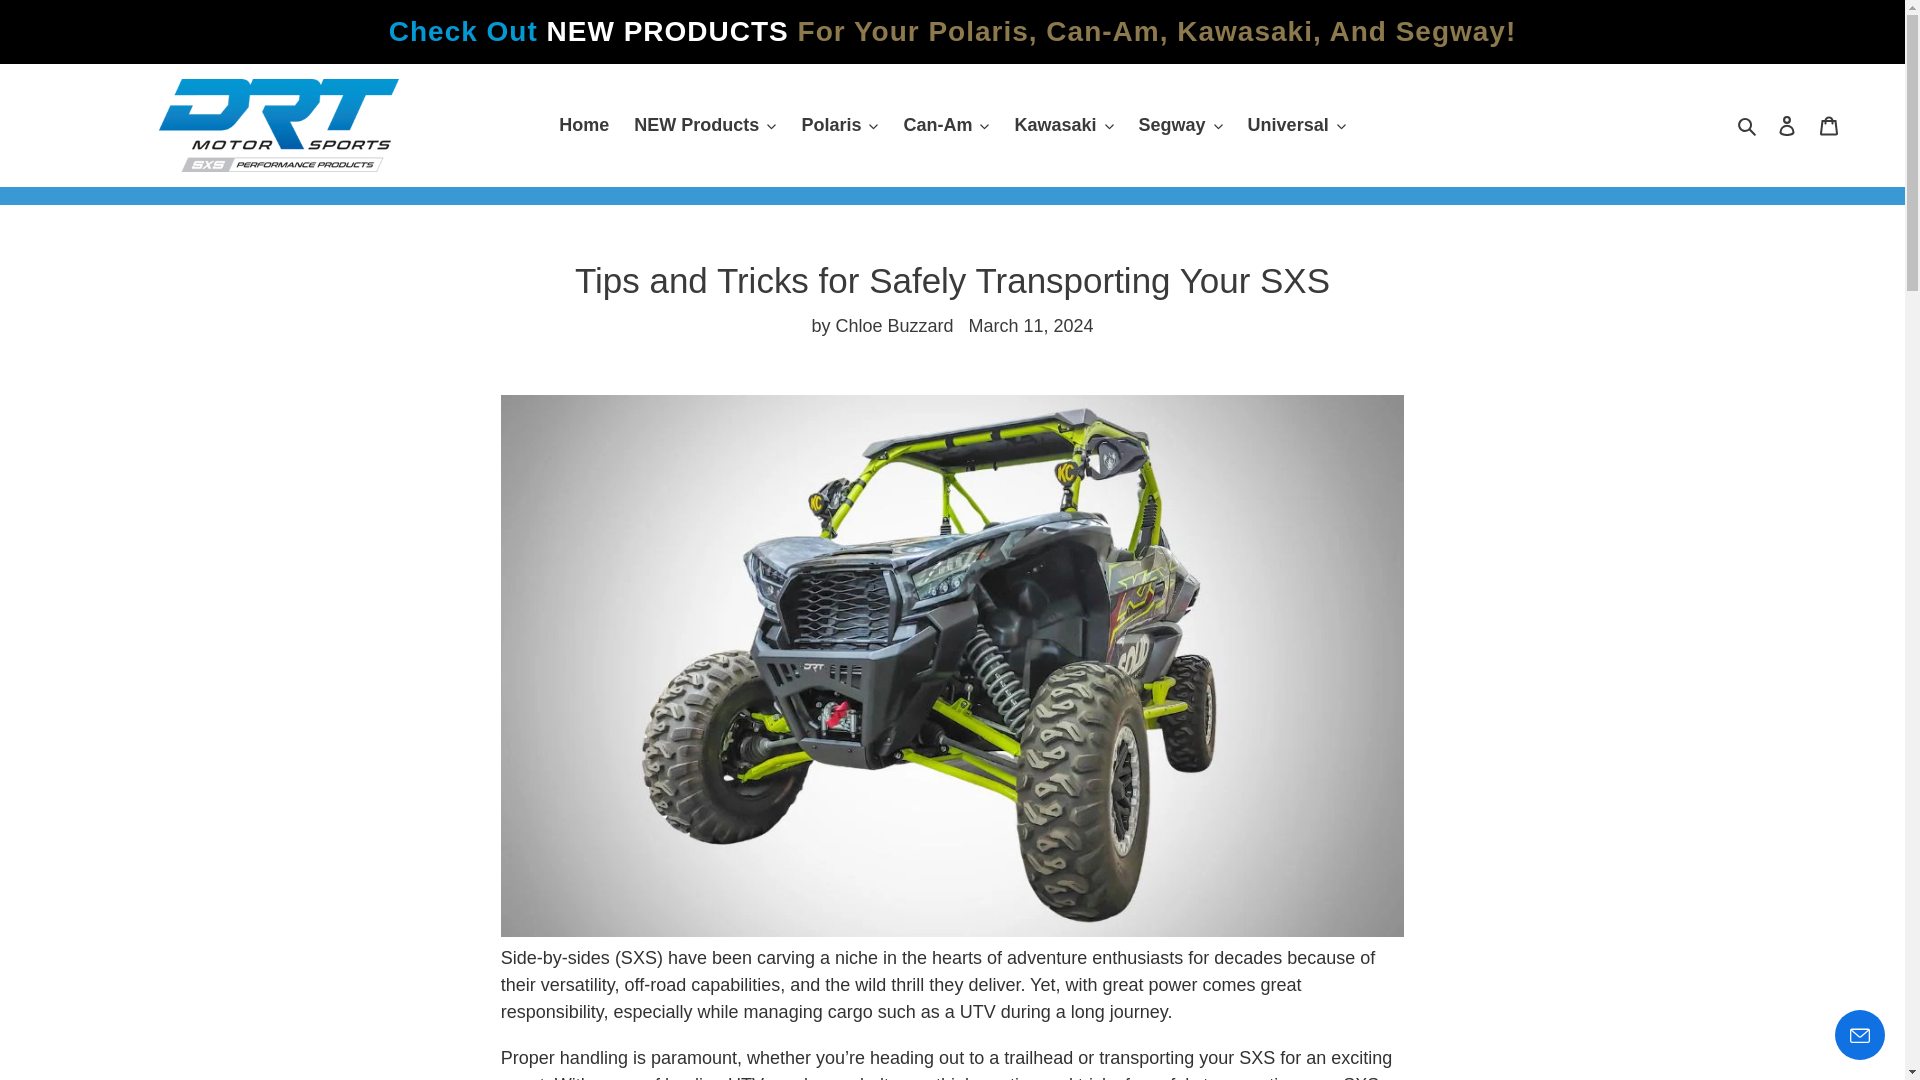  I want to click on NEW Products, so click(704, 125).